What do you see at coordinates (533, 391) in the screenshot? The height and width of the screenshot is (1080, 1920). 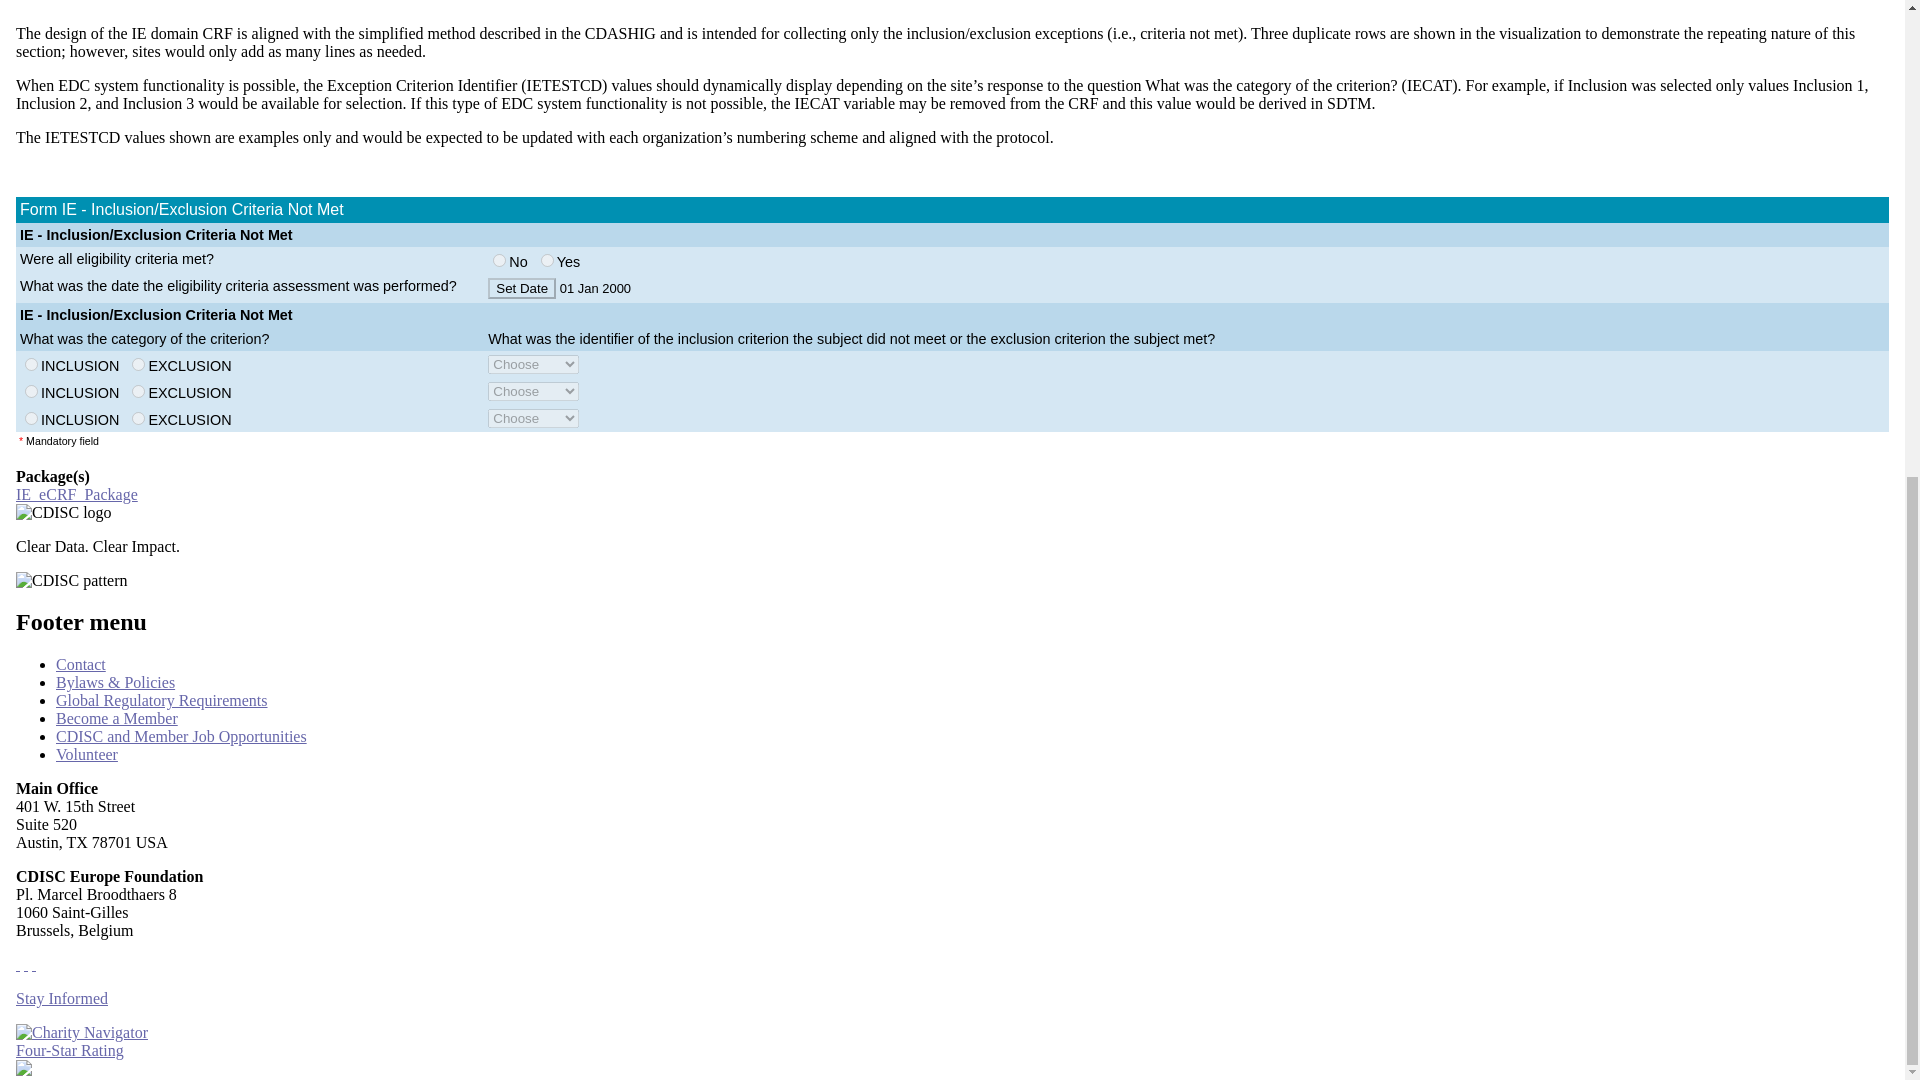 I see `Field Name: IT.IETESTCD` at bounding box center [533, 391].